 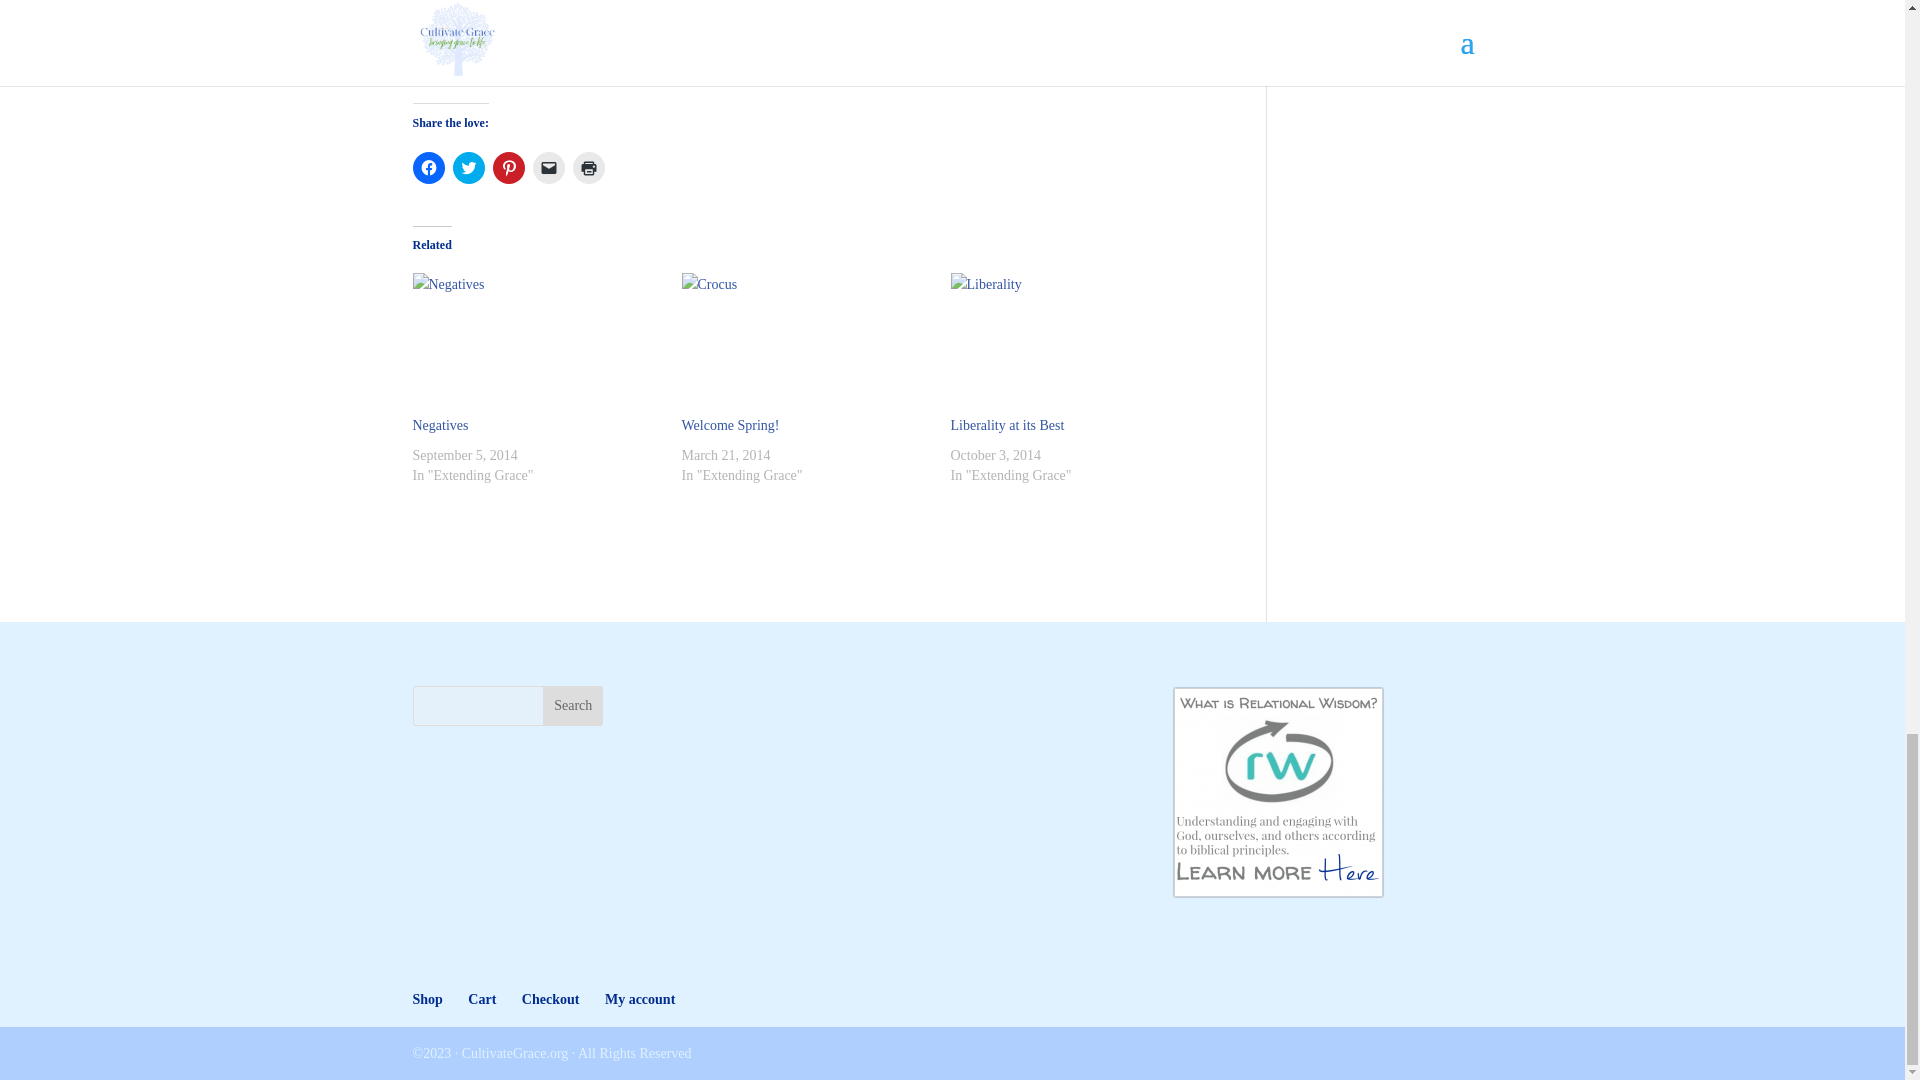 What do you see at coordinates (428, 168) in the screenshot?
I see `Click to share on Facebook` at bounding box center [428, 168].